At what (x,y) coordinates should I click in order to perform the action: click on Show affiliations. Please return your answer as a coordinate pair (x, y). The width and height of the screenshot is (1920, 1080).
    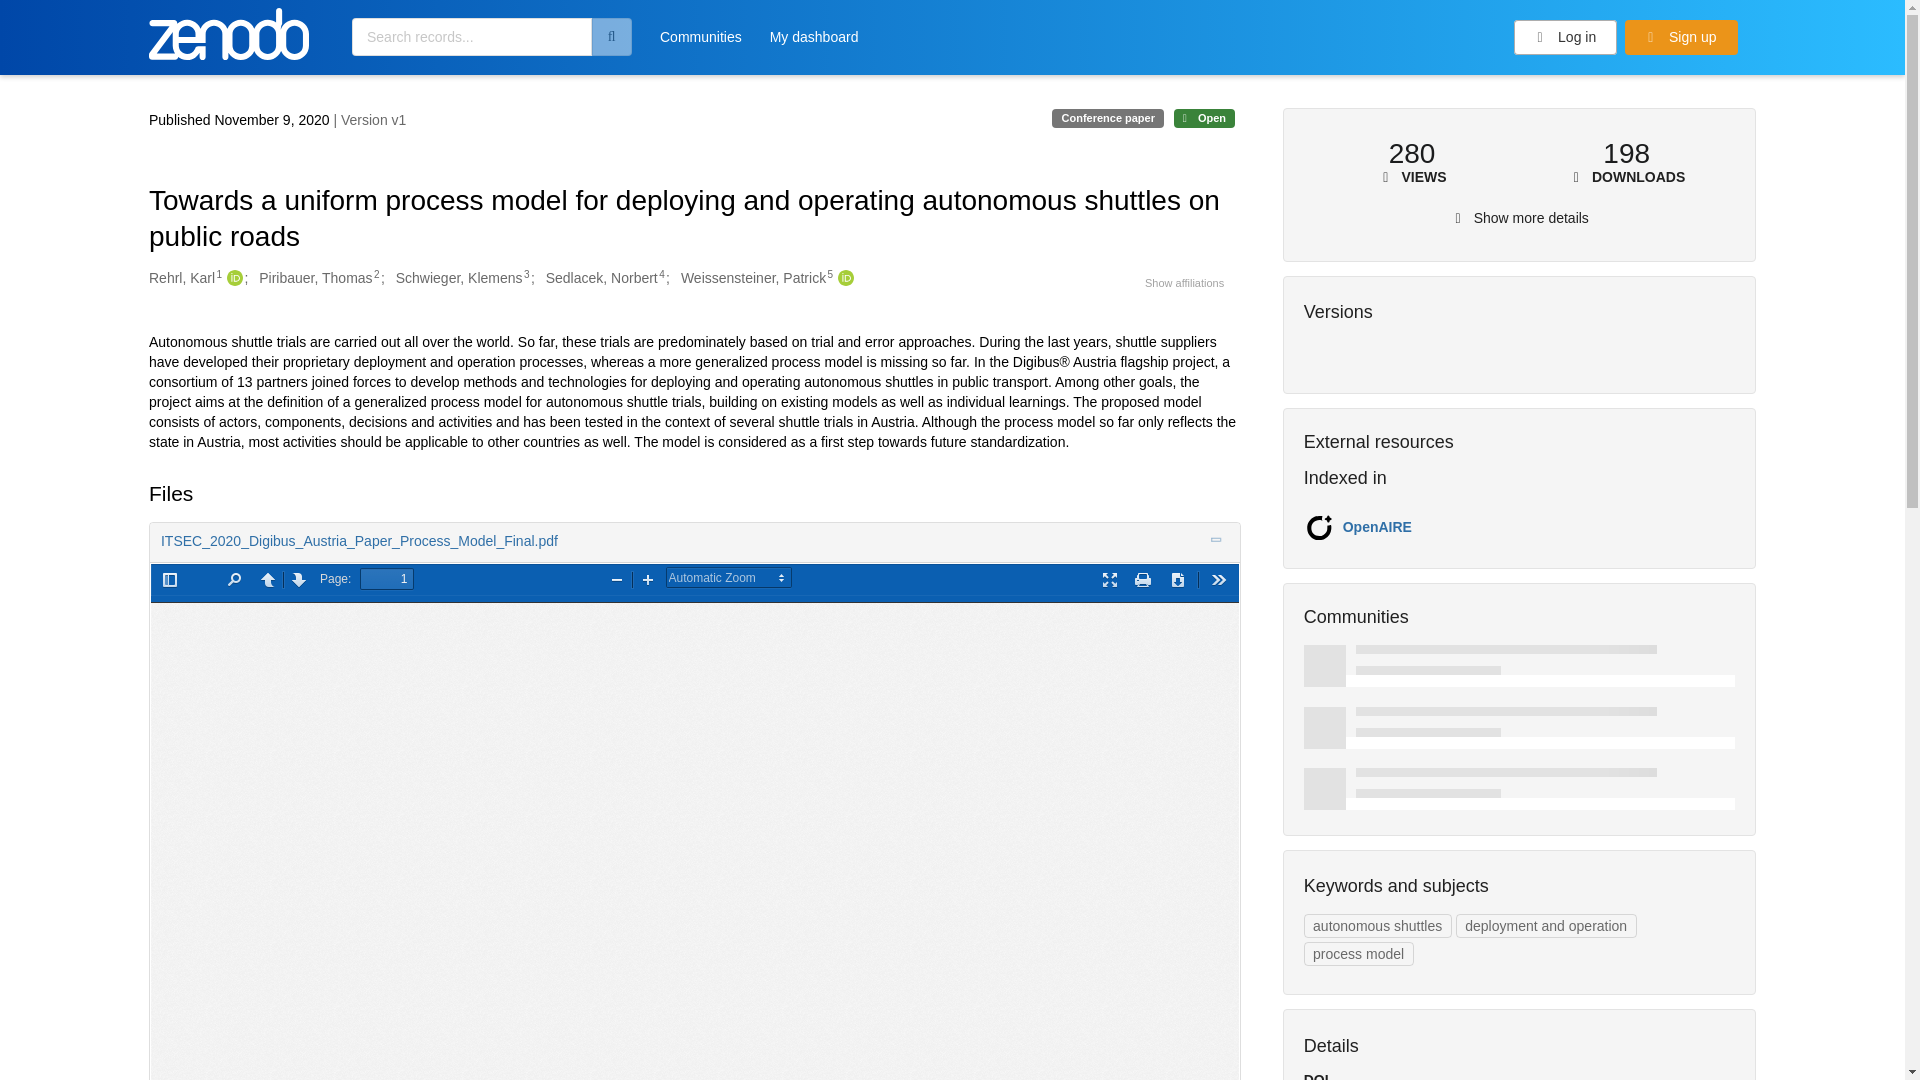
    Looking at the image, I should click on (1184, 282).